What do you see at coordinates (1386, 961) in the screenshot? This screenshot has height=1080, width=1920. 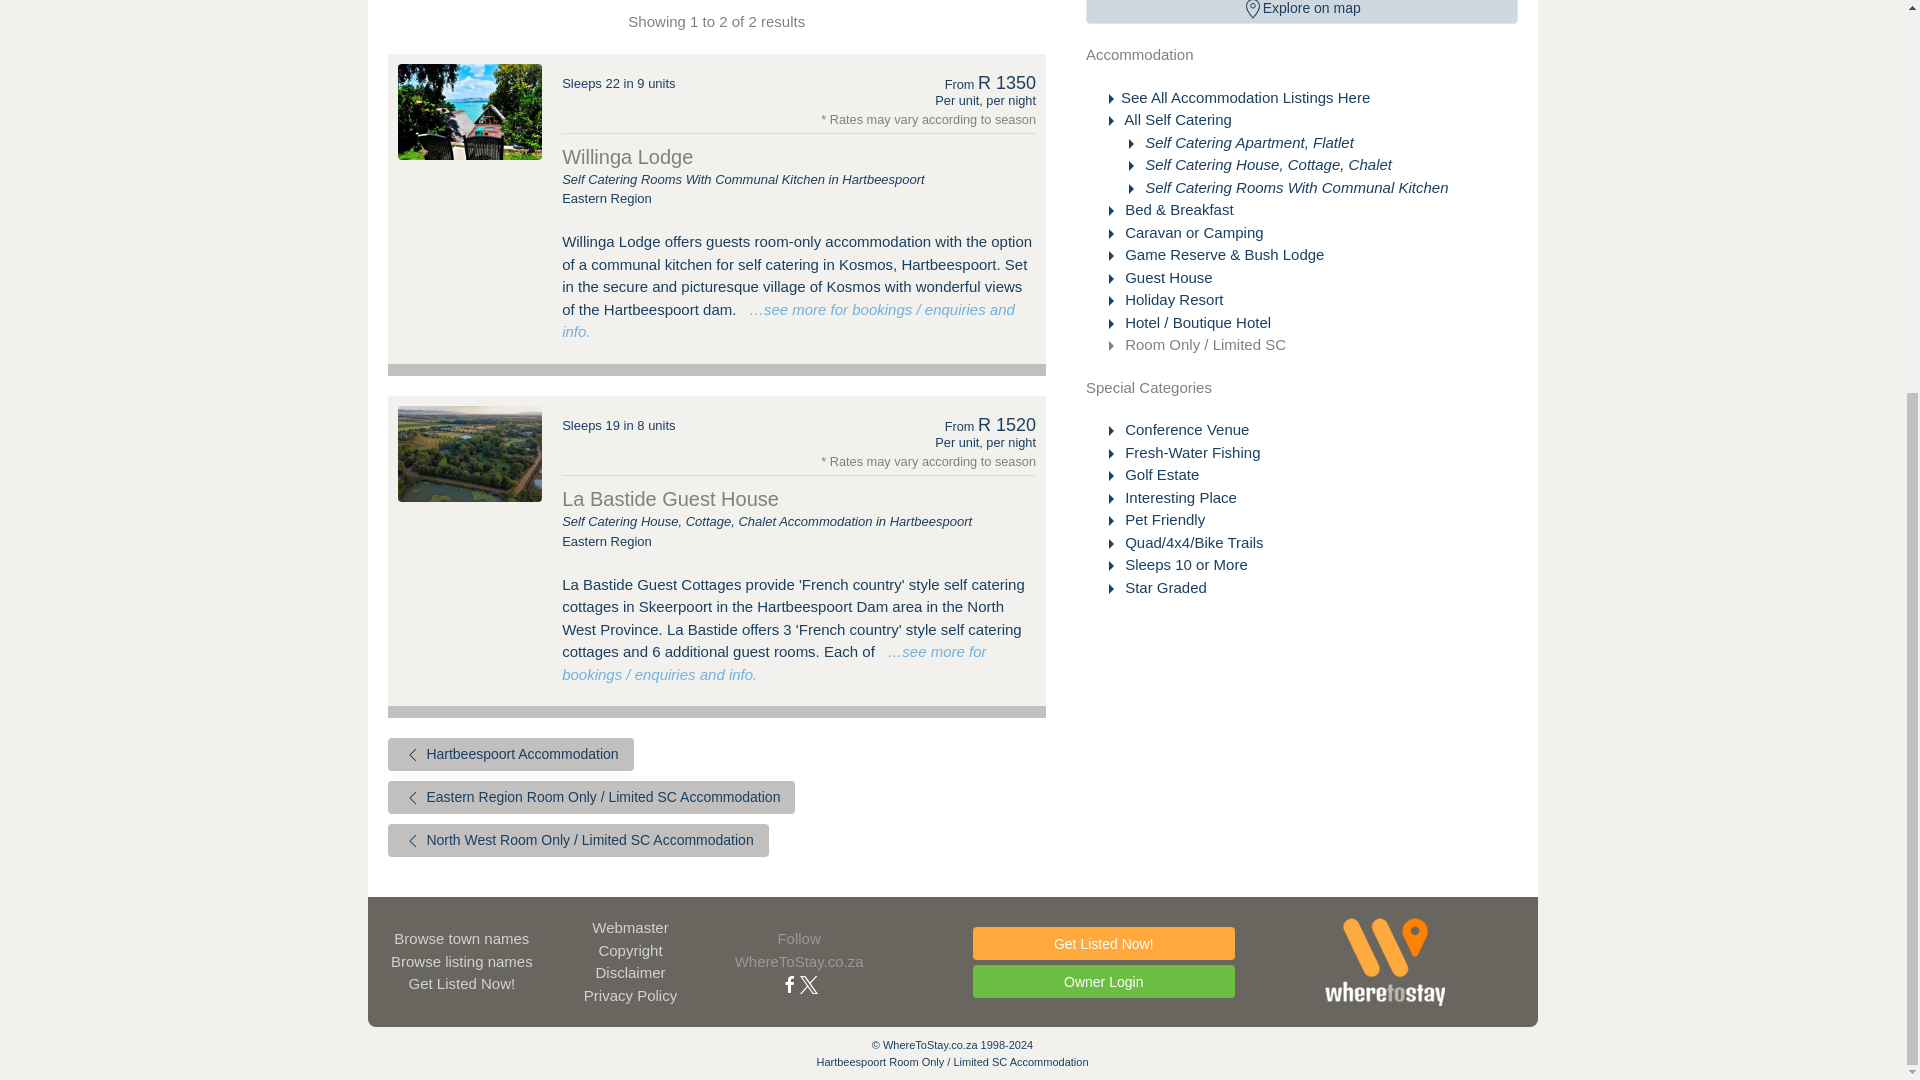 I see `WhereToStay.co.za` at bounding box center [1386, 961].